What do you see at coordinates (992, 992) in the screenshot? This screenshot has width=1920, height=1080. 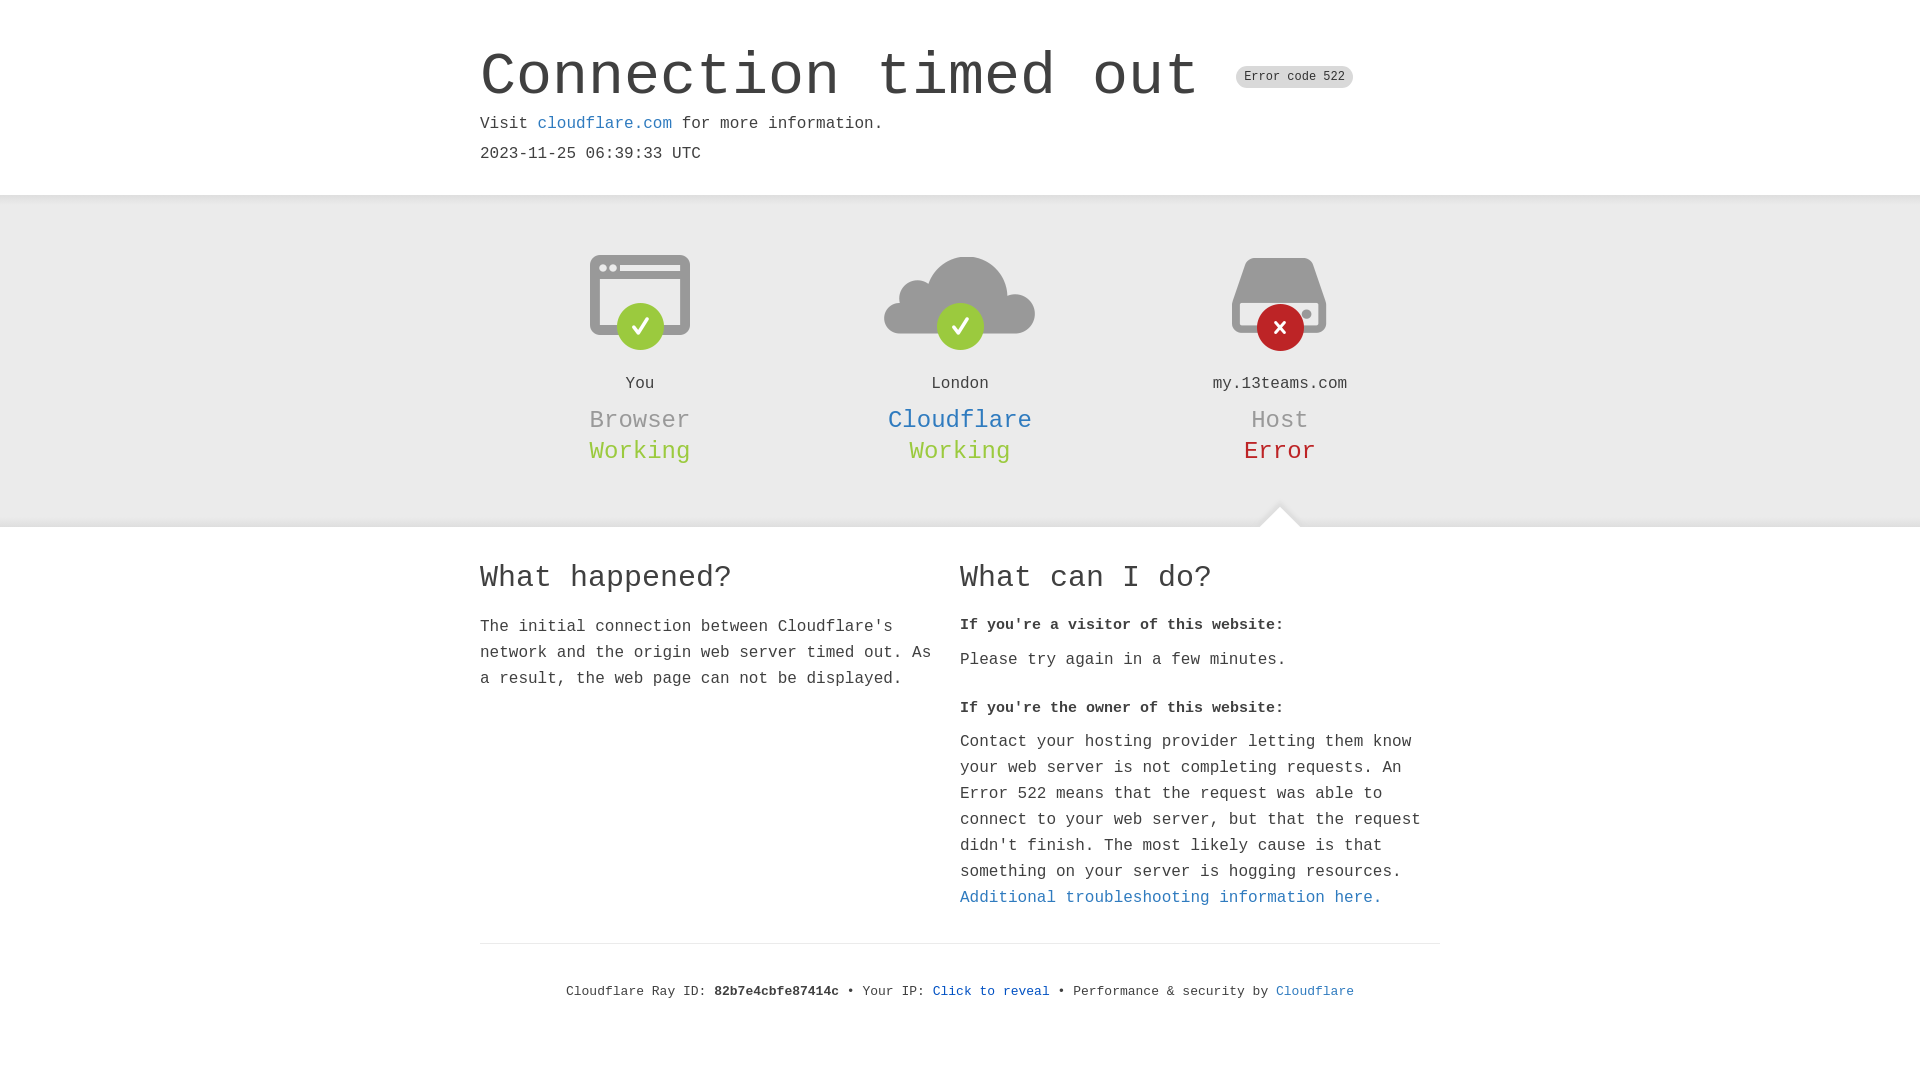 I see `Click to reveal` at bounding box center [992, 992].